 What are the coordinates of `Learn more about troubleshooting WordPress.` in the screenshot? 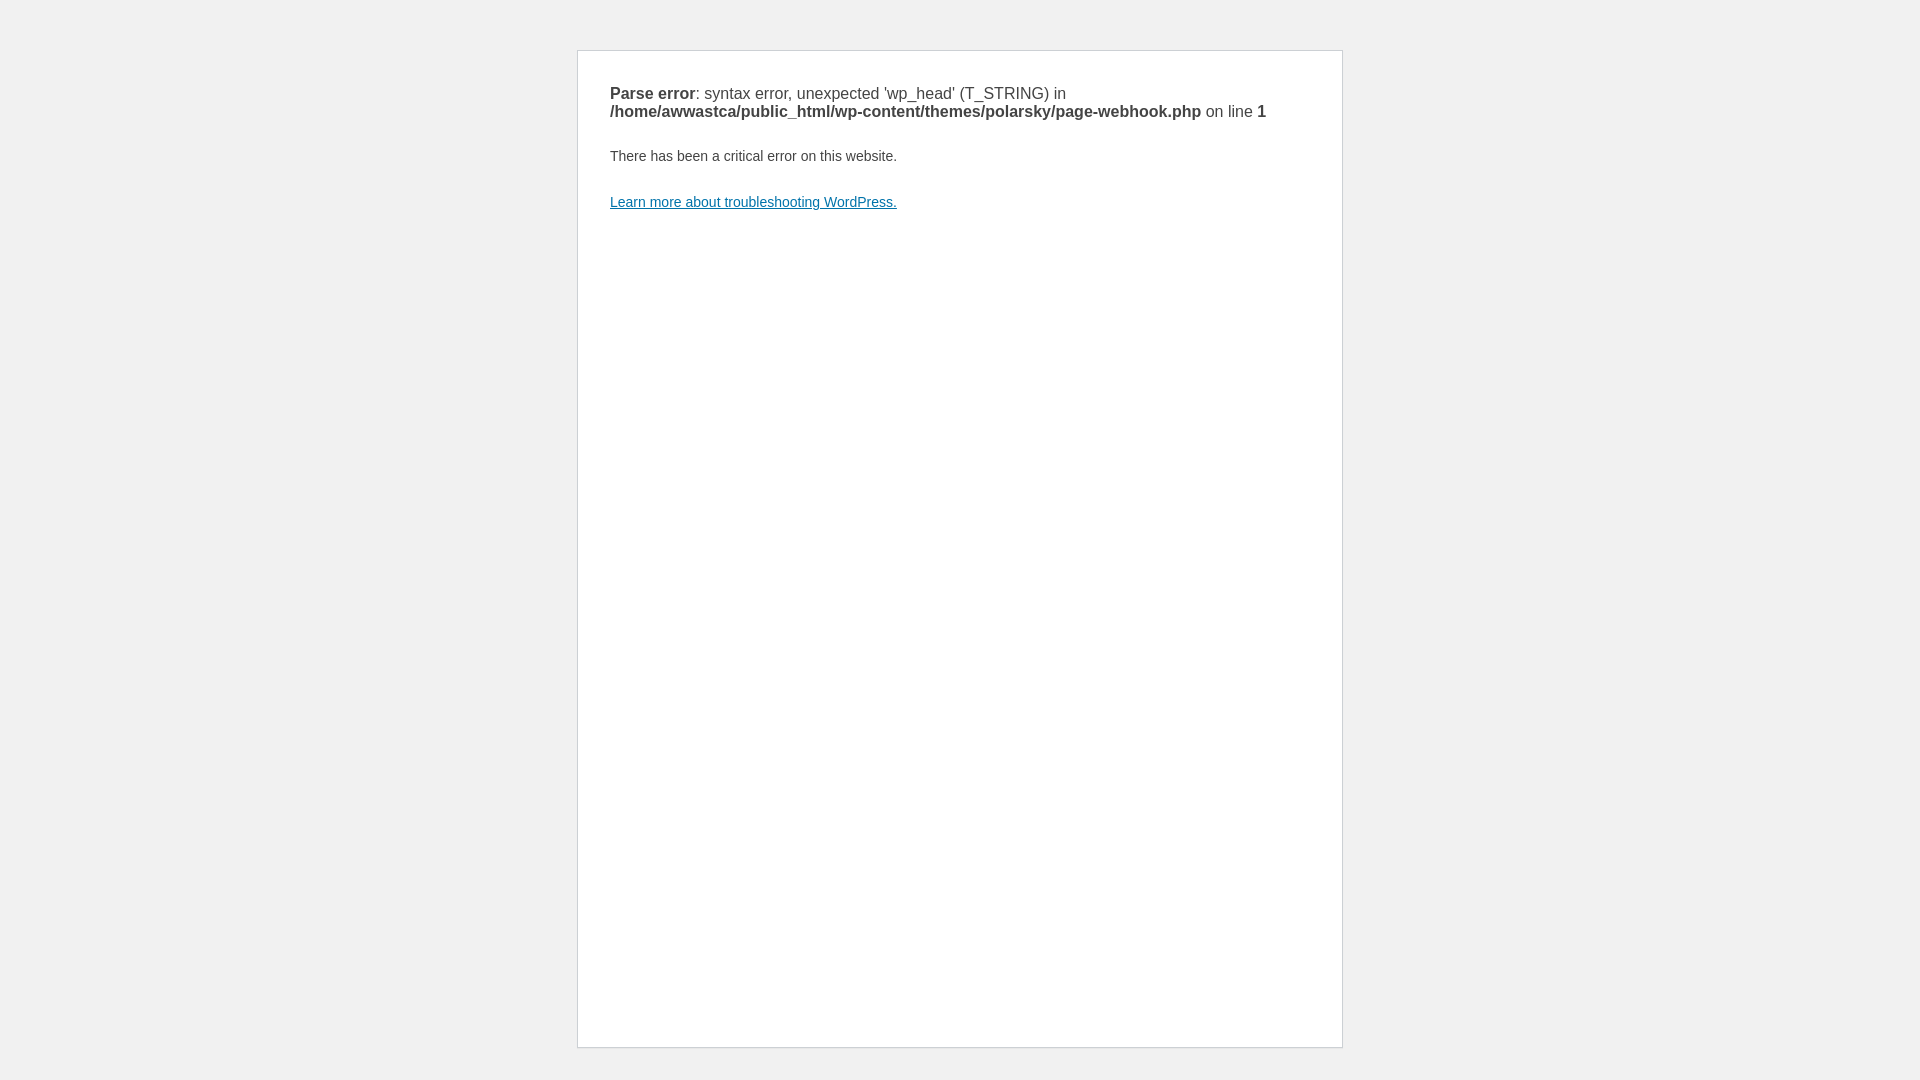 It's located at (754, 202).